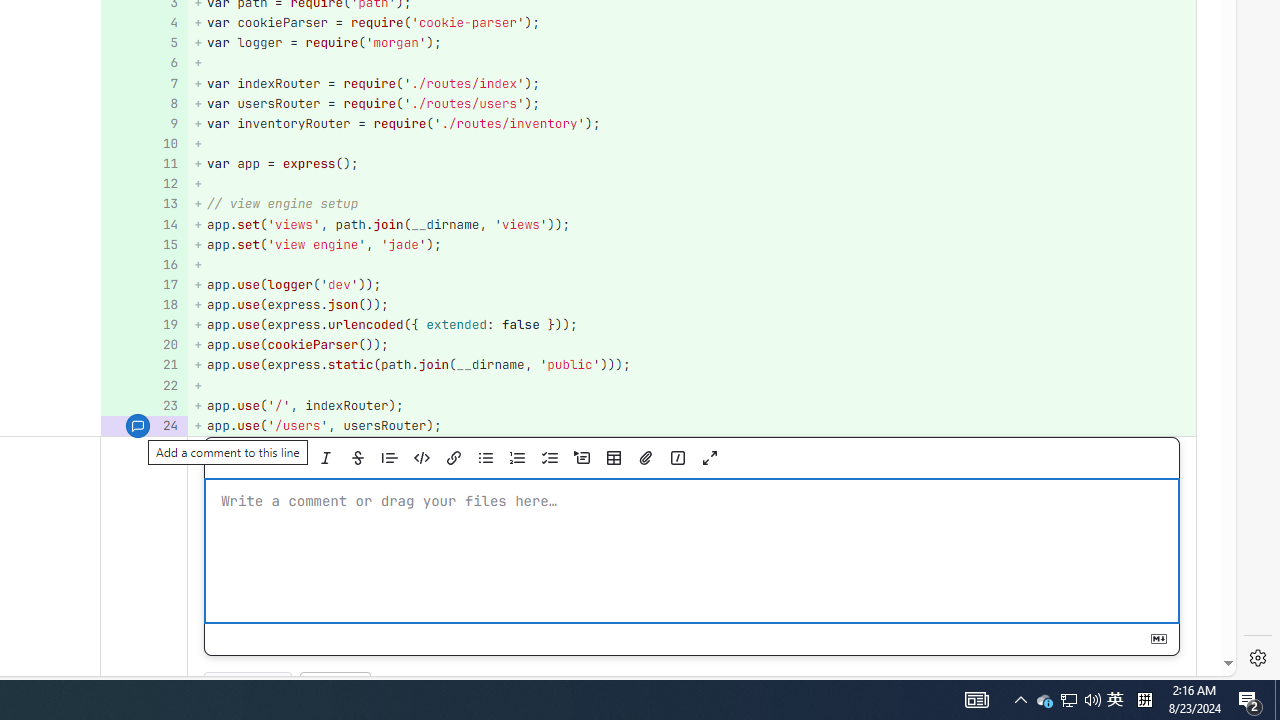 Image resolution: width=1280 pixels, height=720 pixels. I want to click on Add a comment to this line 11, so click(144, 164).